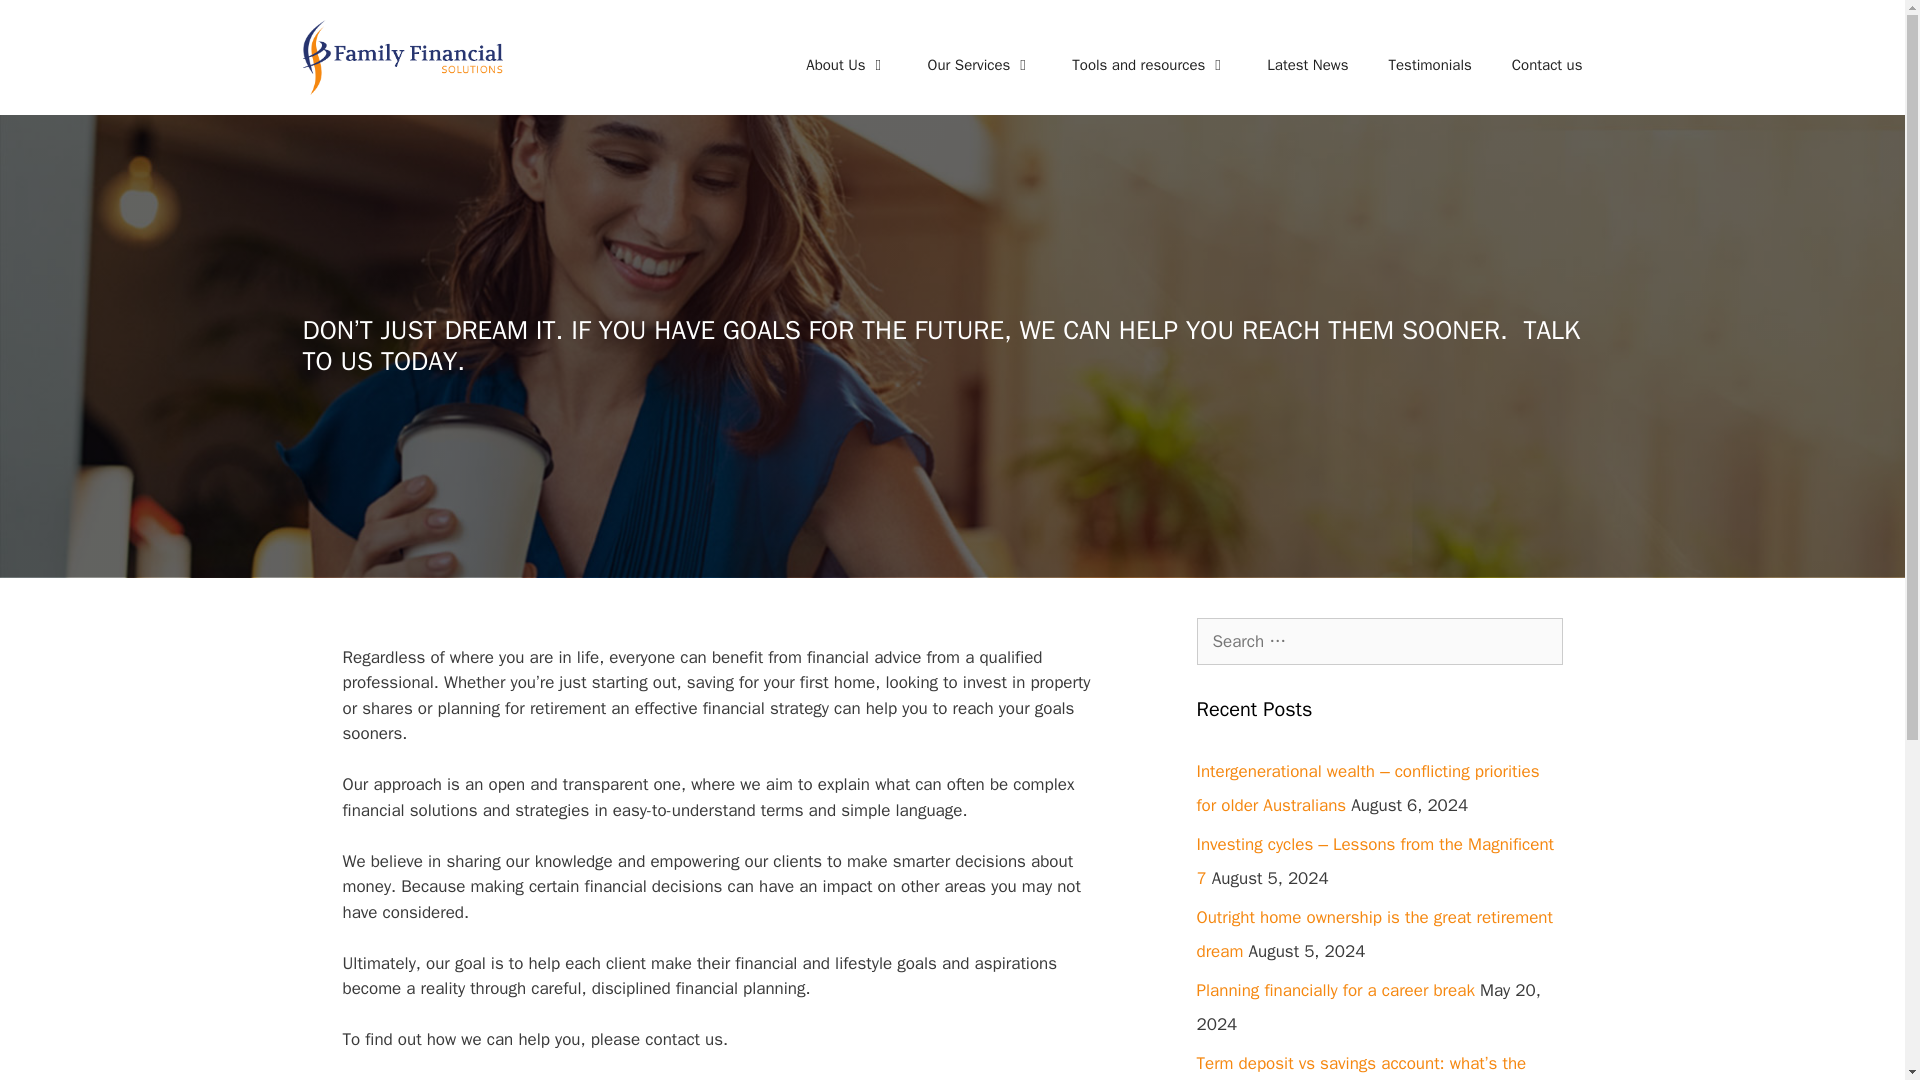  Describe the element at coordinates (980, 64) in the screenshot. I see `Our Services` at that location.